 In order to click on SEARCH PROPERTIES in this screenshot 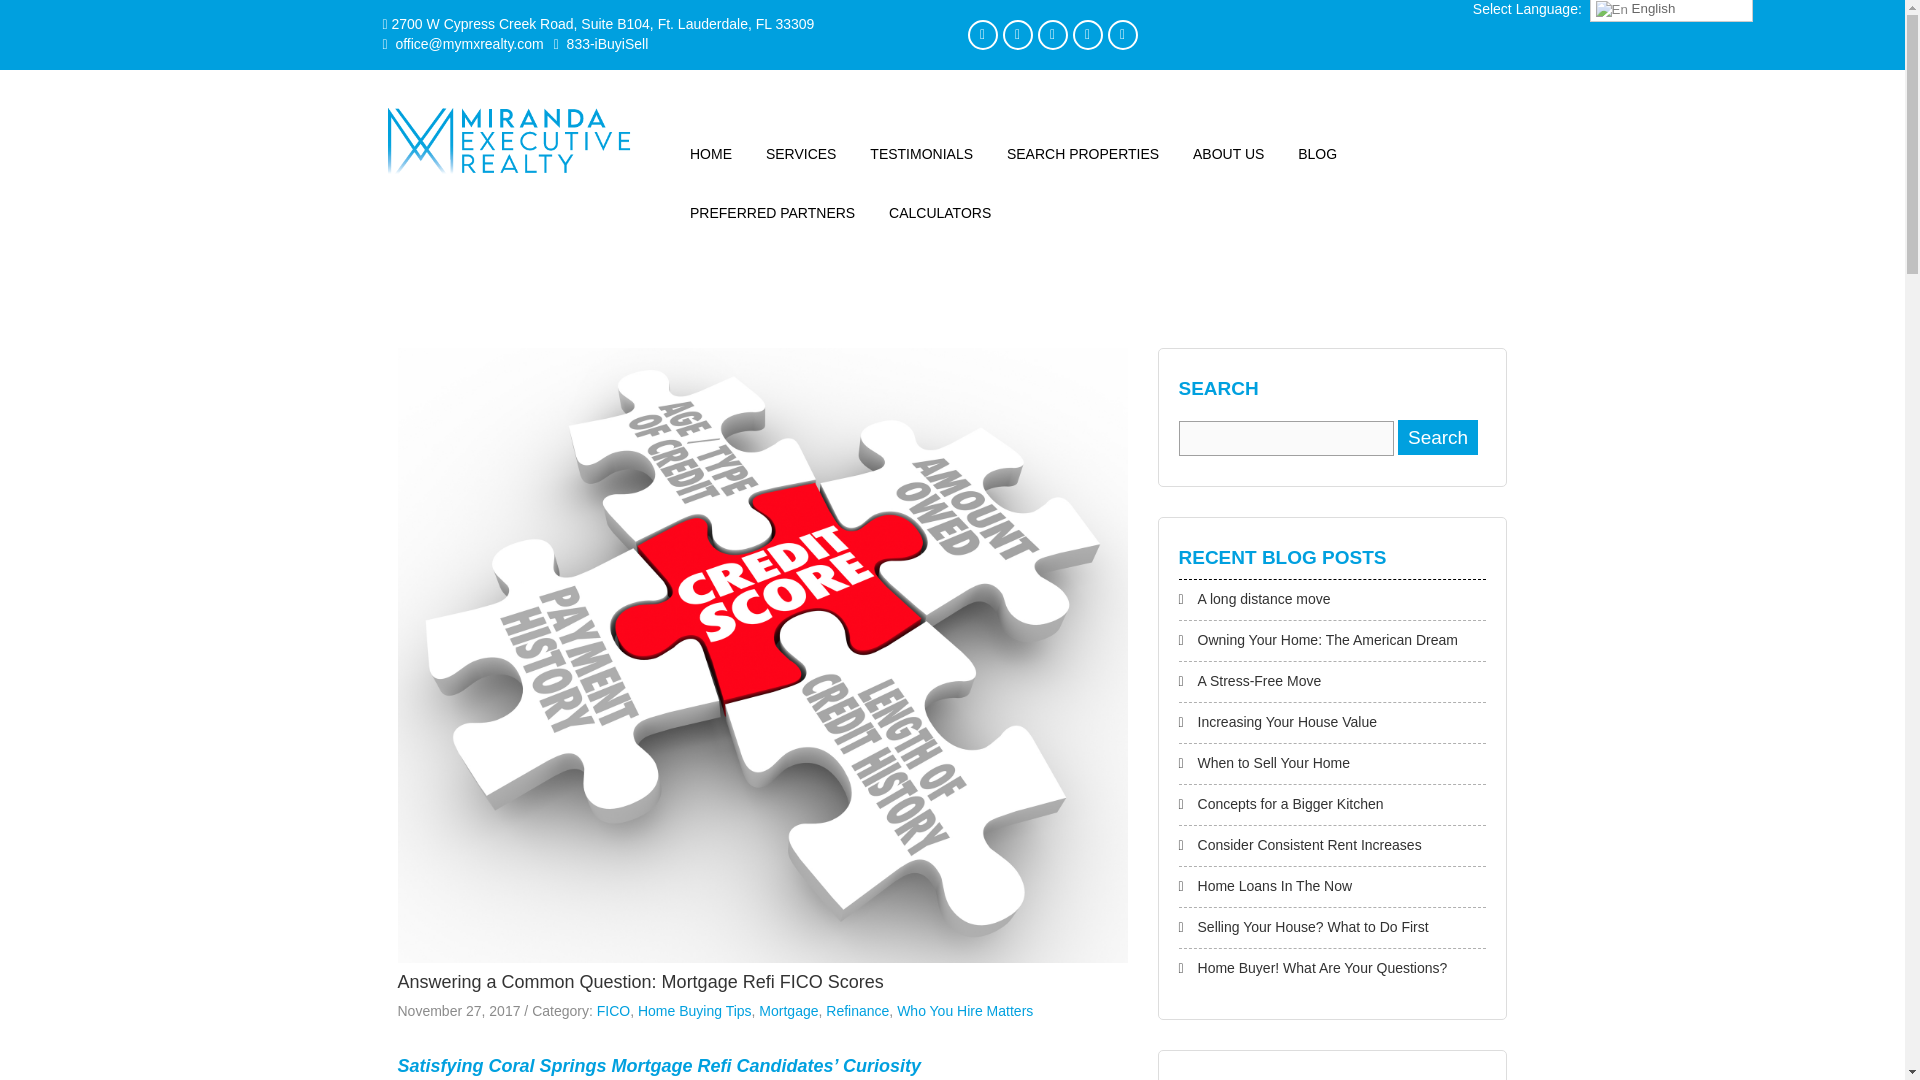, I will do `click(1082, 154)`.